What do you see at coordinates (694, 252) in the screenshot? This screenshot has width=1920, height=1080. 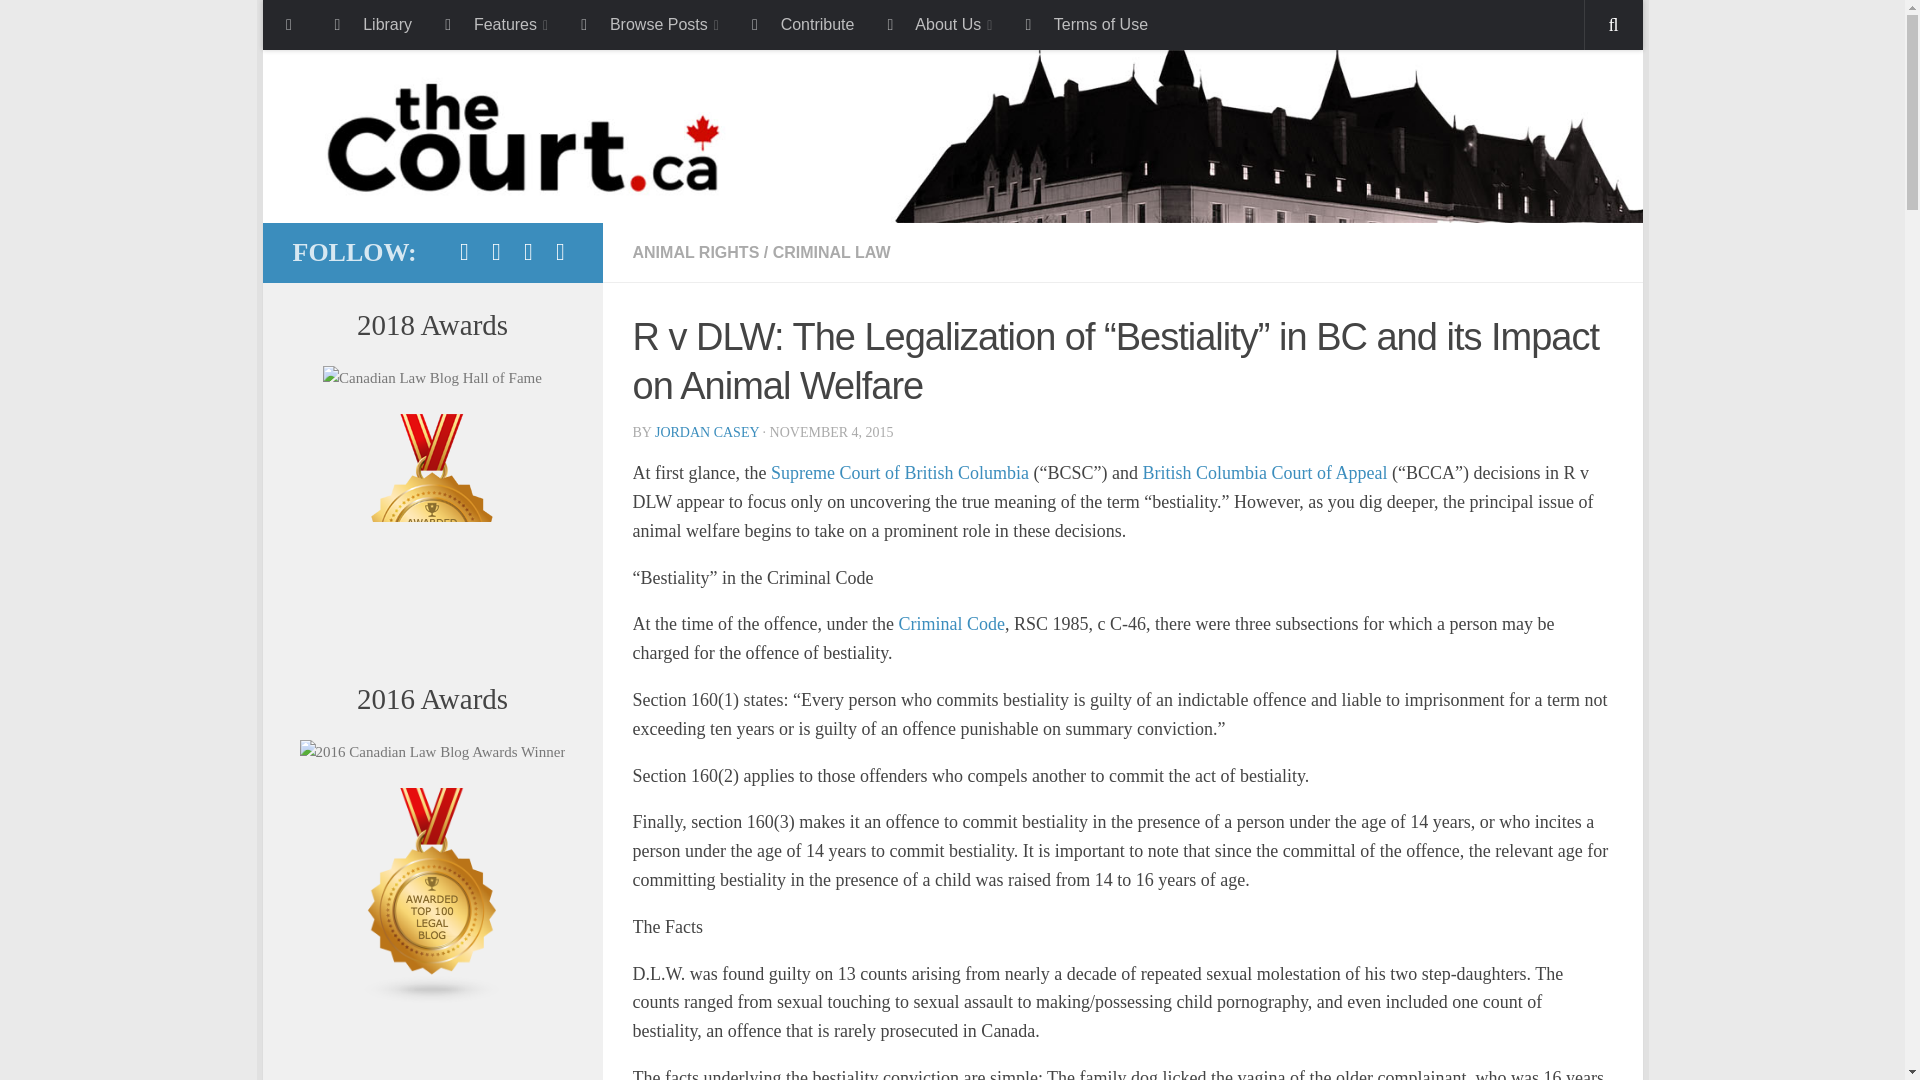 I see `ANIMAL RIGHTS` at bounding box center [694, 252].